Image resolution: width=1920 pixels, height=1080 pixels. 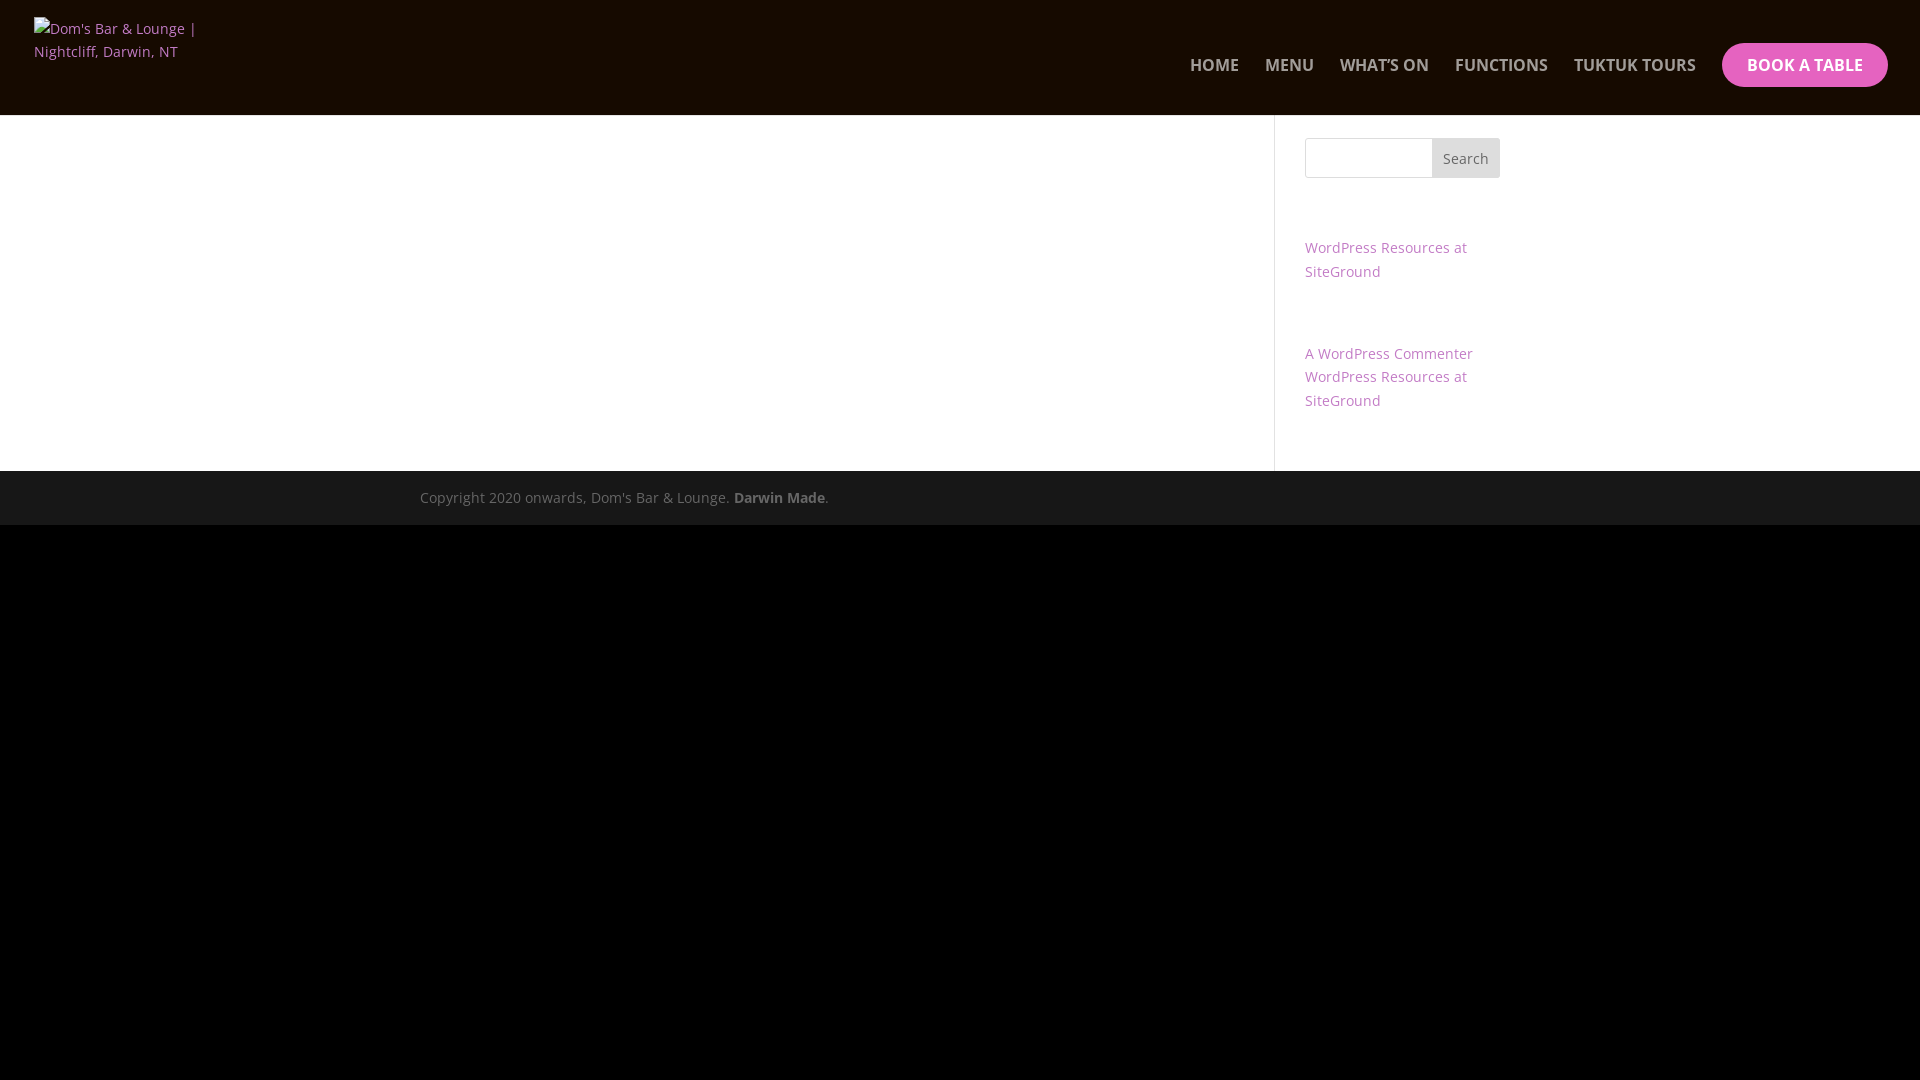 What do you see at coordinates (1805, 65) in the screenshot?
I see `BOOK A TABLE` at bounding box center [1805, 65].